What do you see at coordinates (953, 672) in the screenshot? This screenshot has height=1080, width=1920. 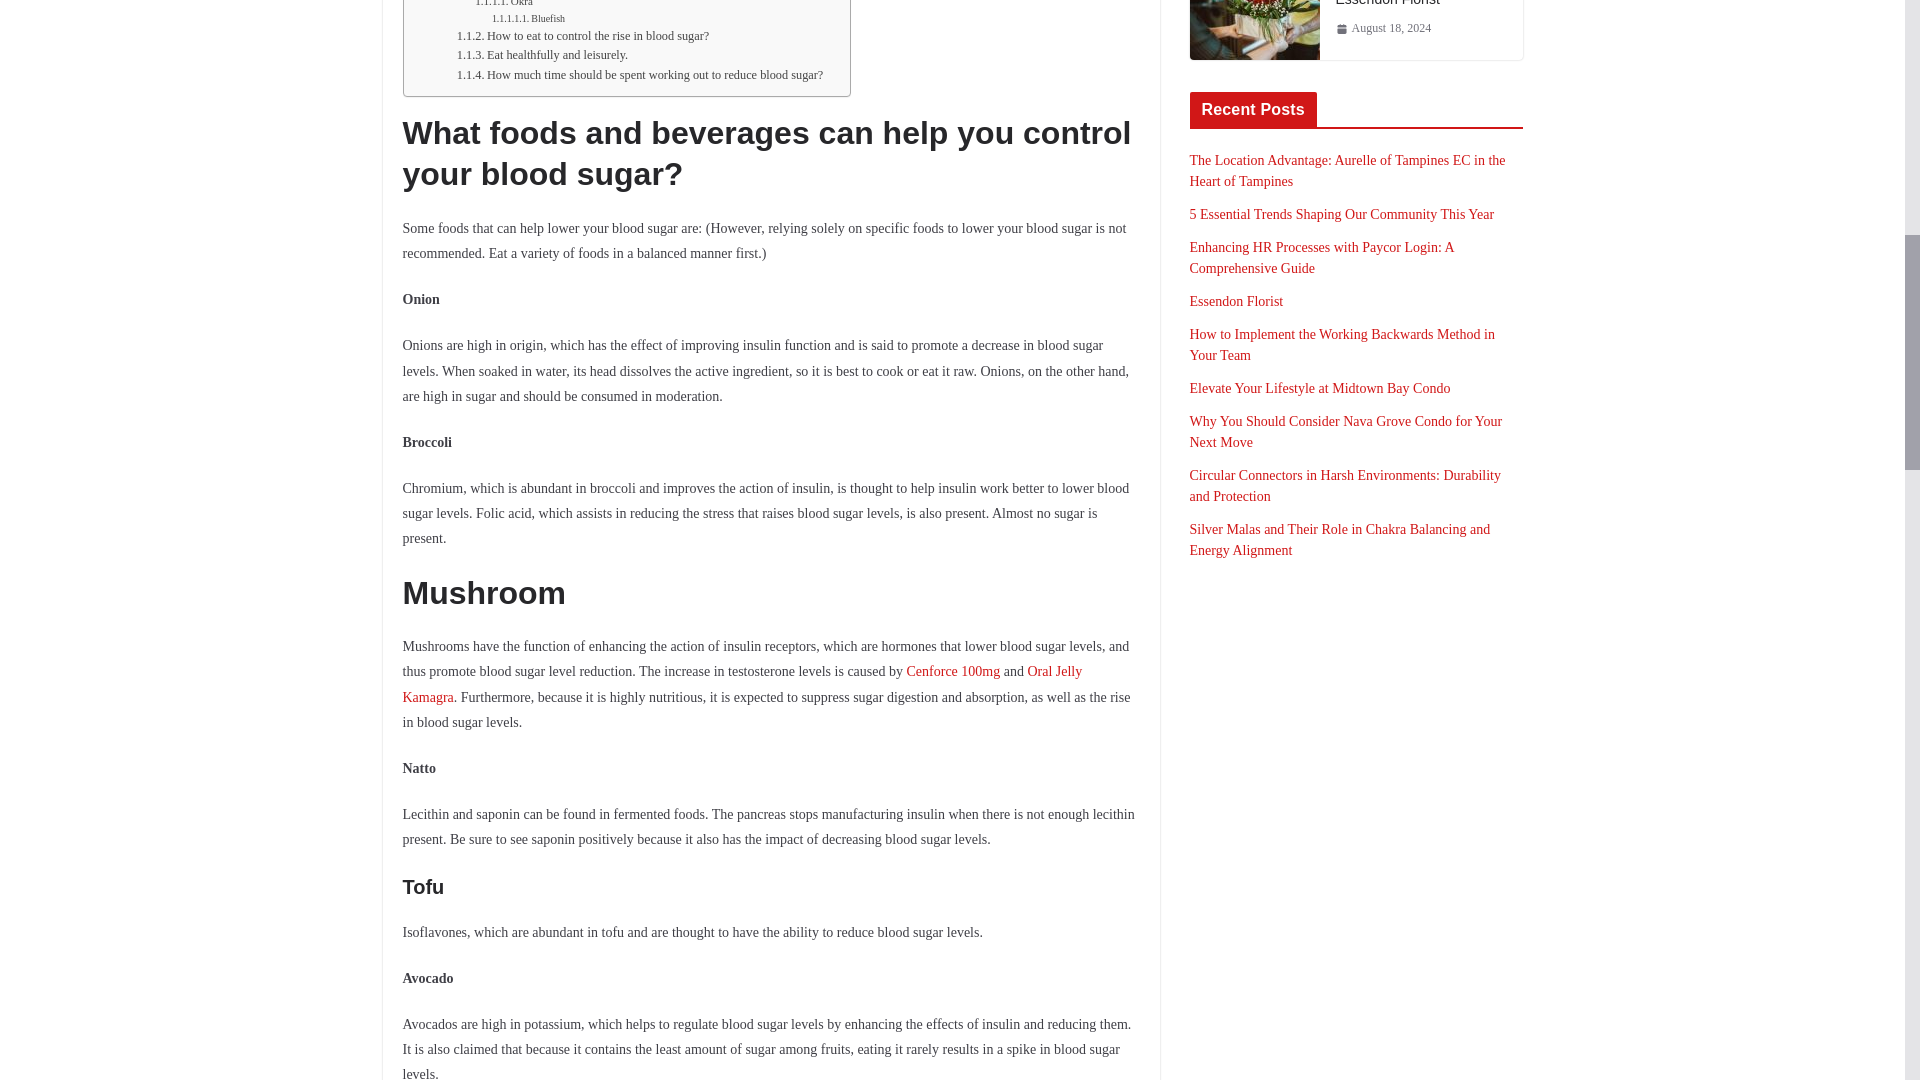 I see `Cenforce 100mg` at bounding box center [953, 672].